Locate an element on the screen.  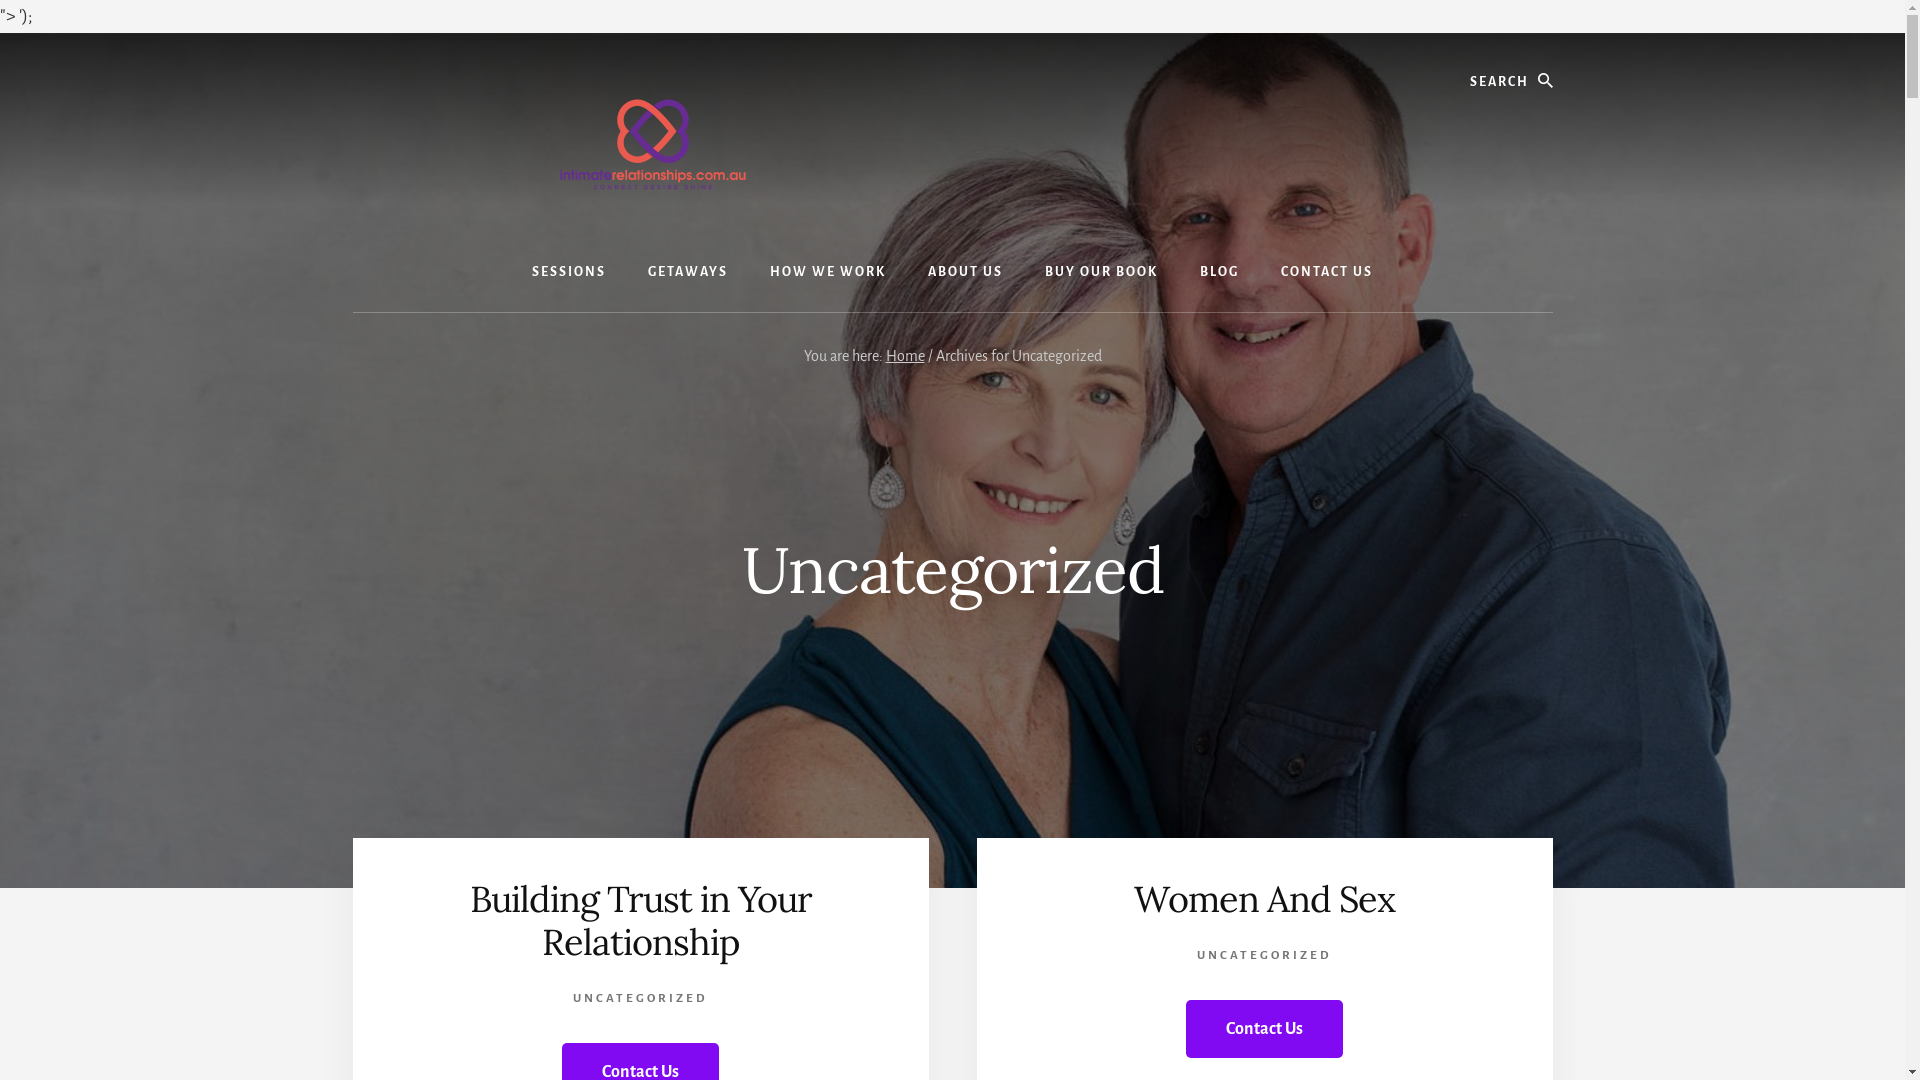
Building Trust in Your Relationship is located at coordinates (641, 920).